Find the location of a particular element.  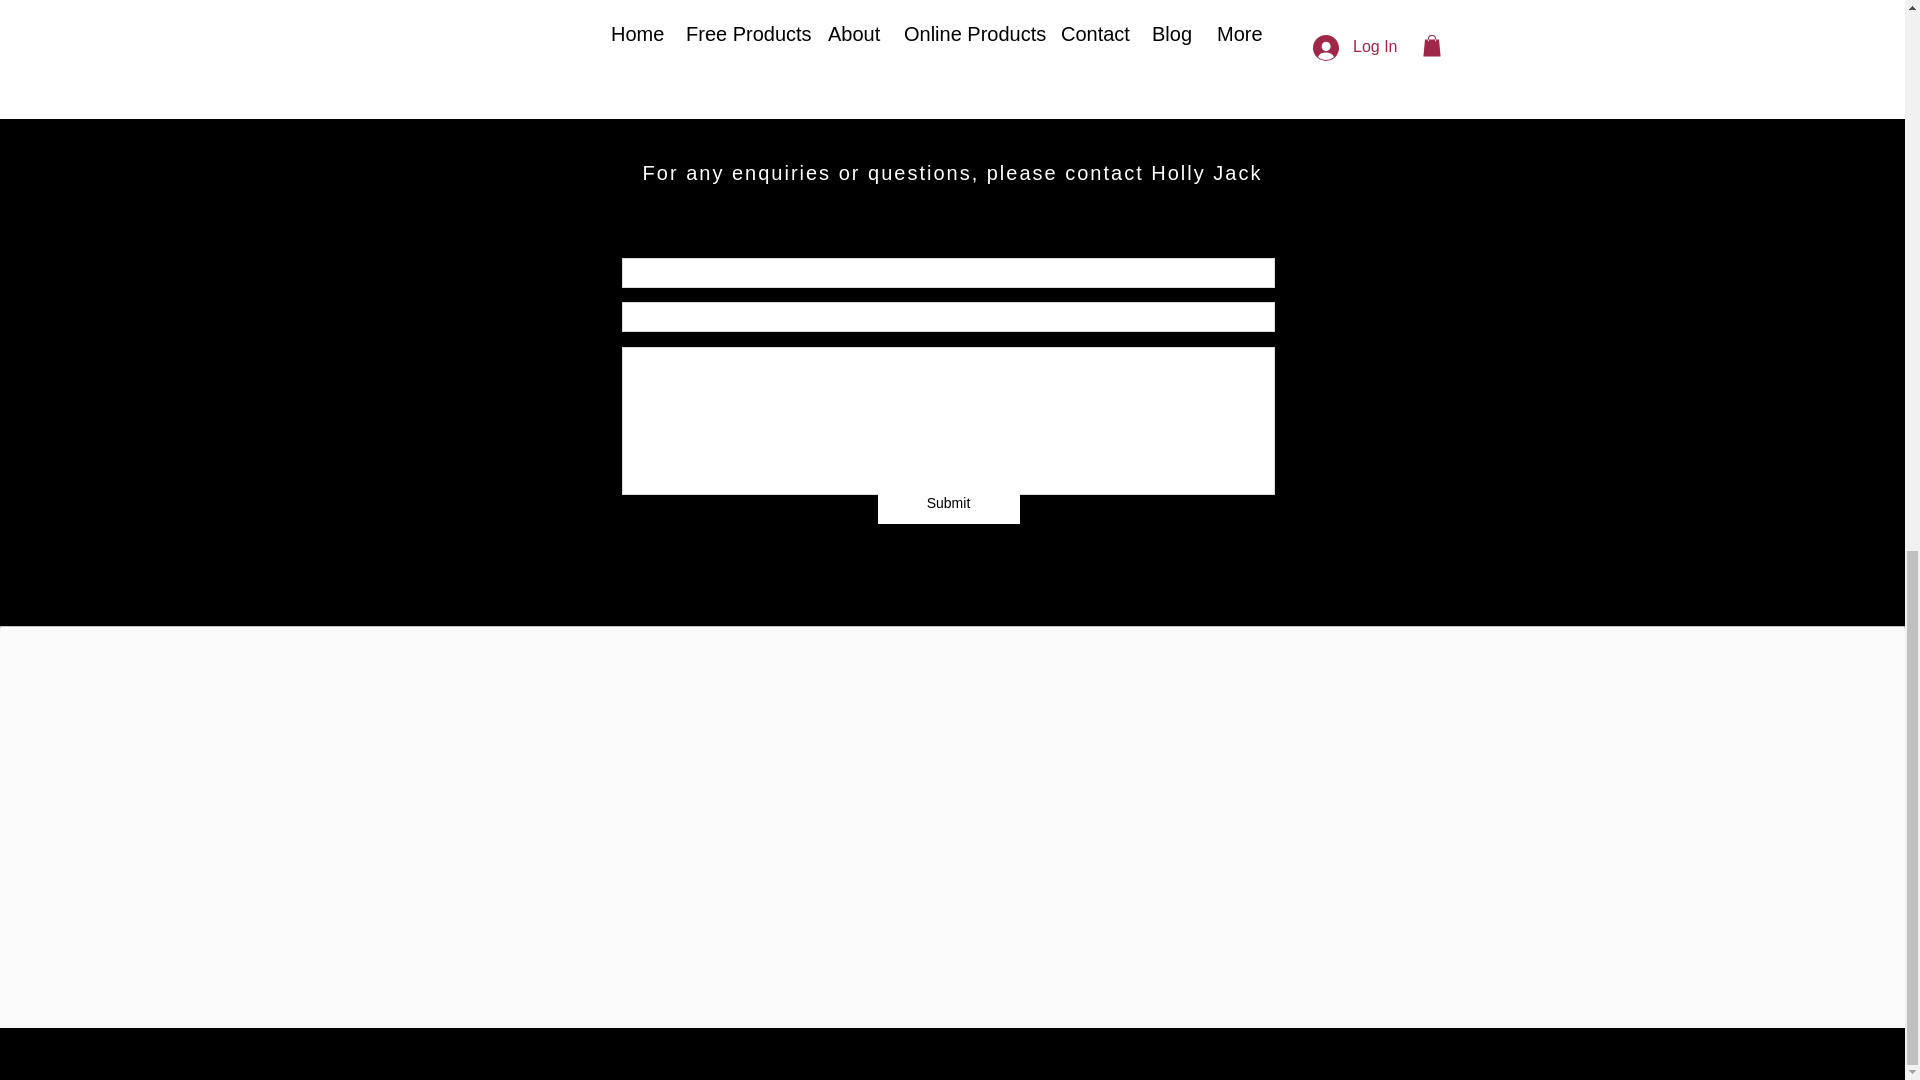

Submit is located at coordinates (948, 503).